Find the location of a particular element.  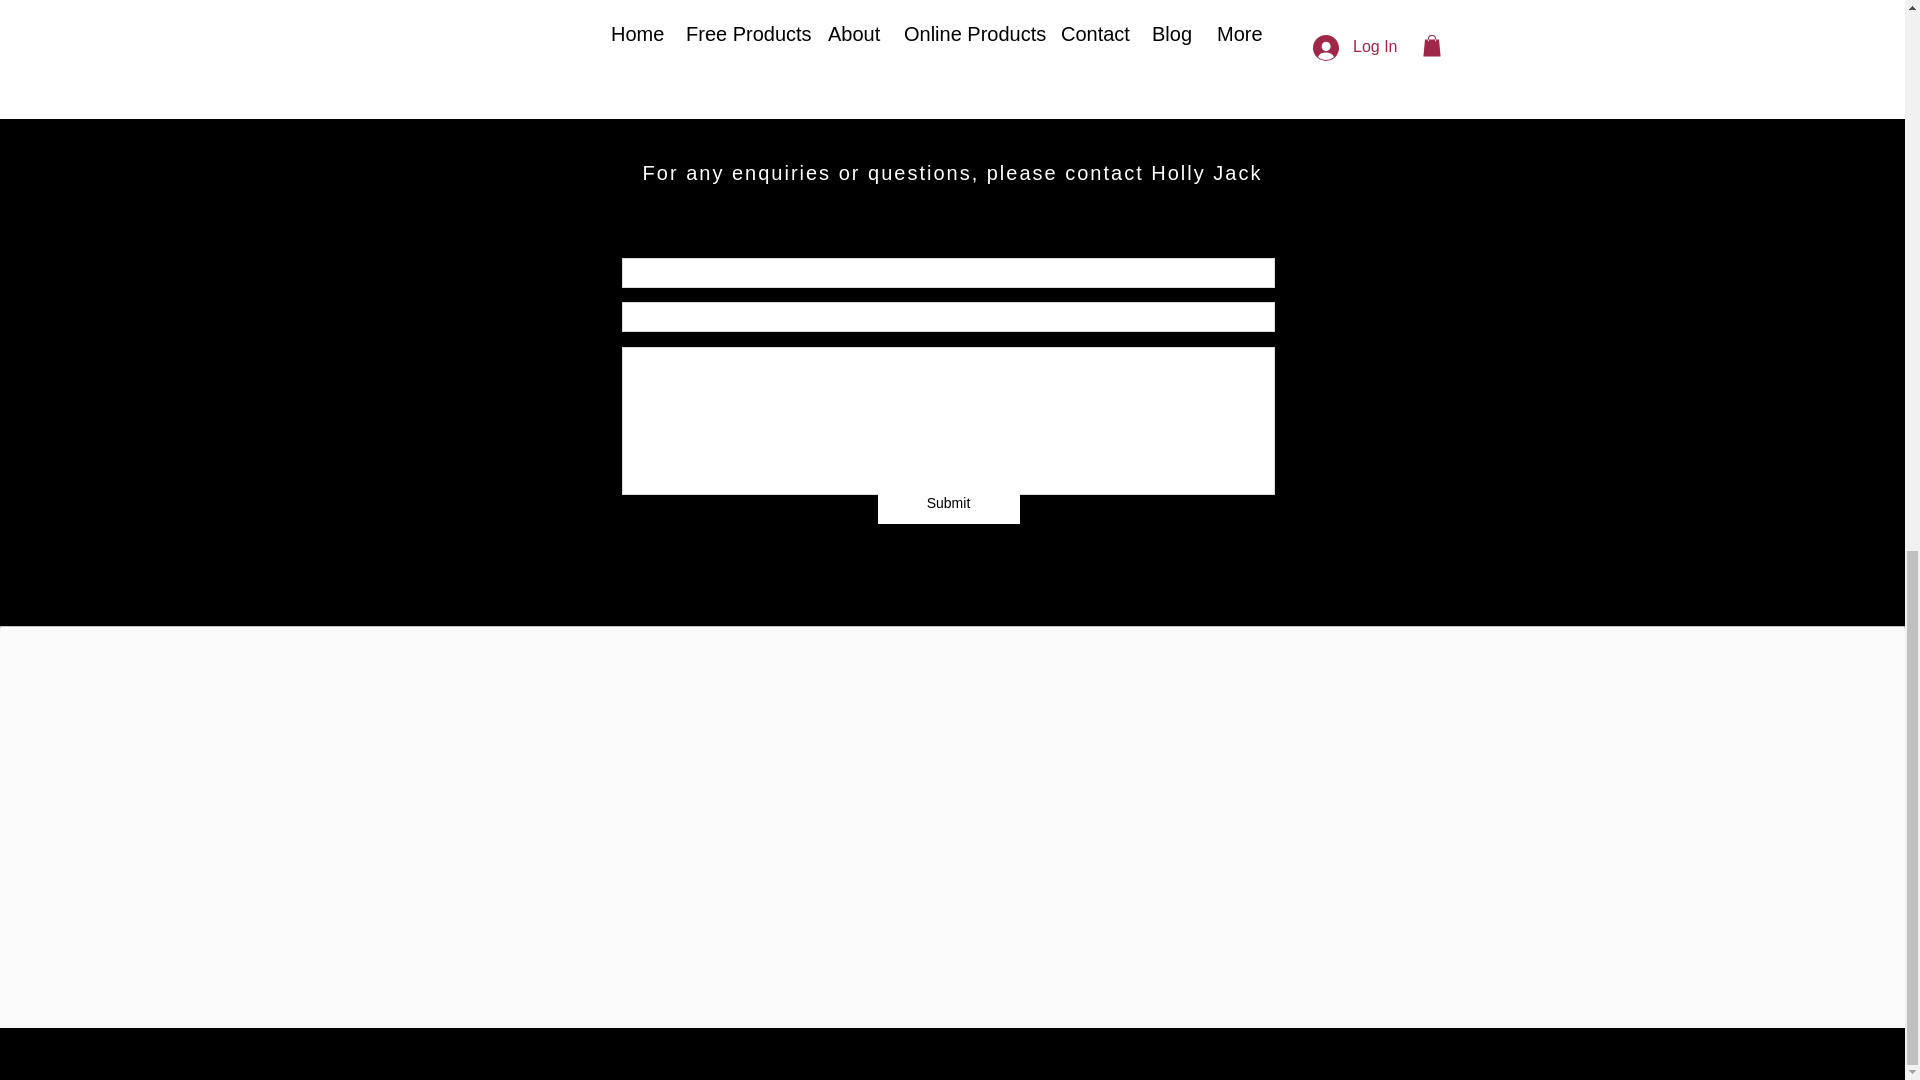

Submit is located at coordinates (948, 503).